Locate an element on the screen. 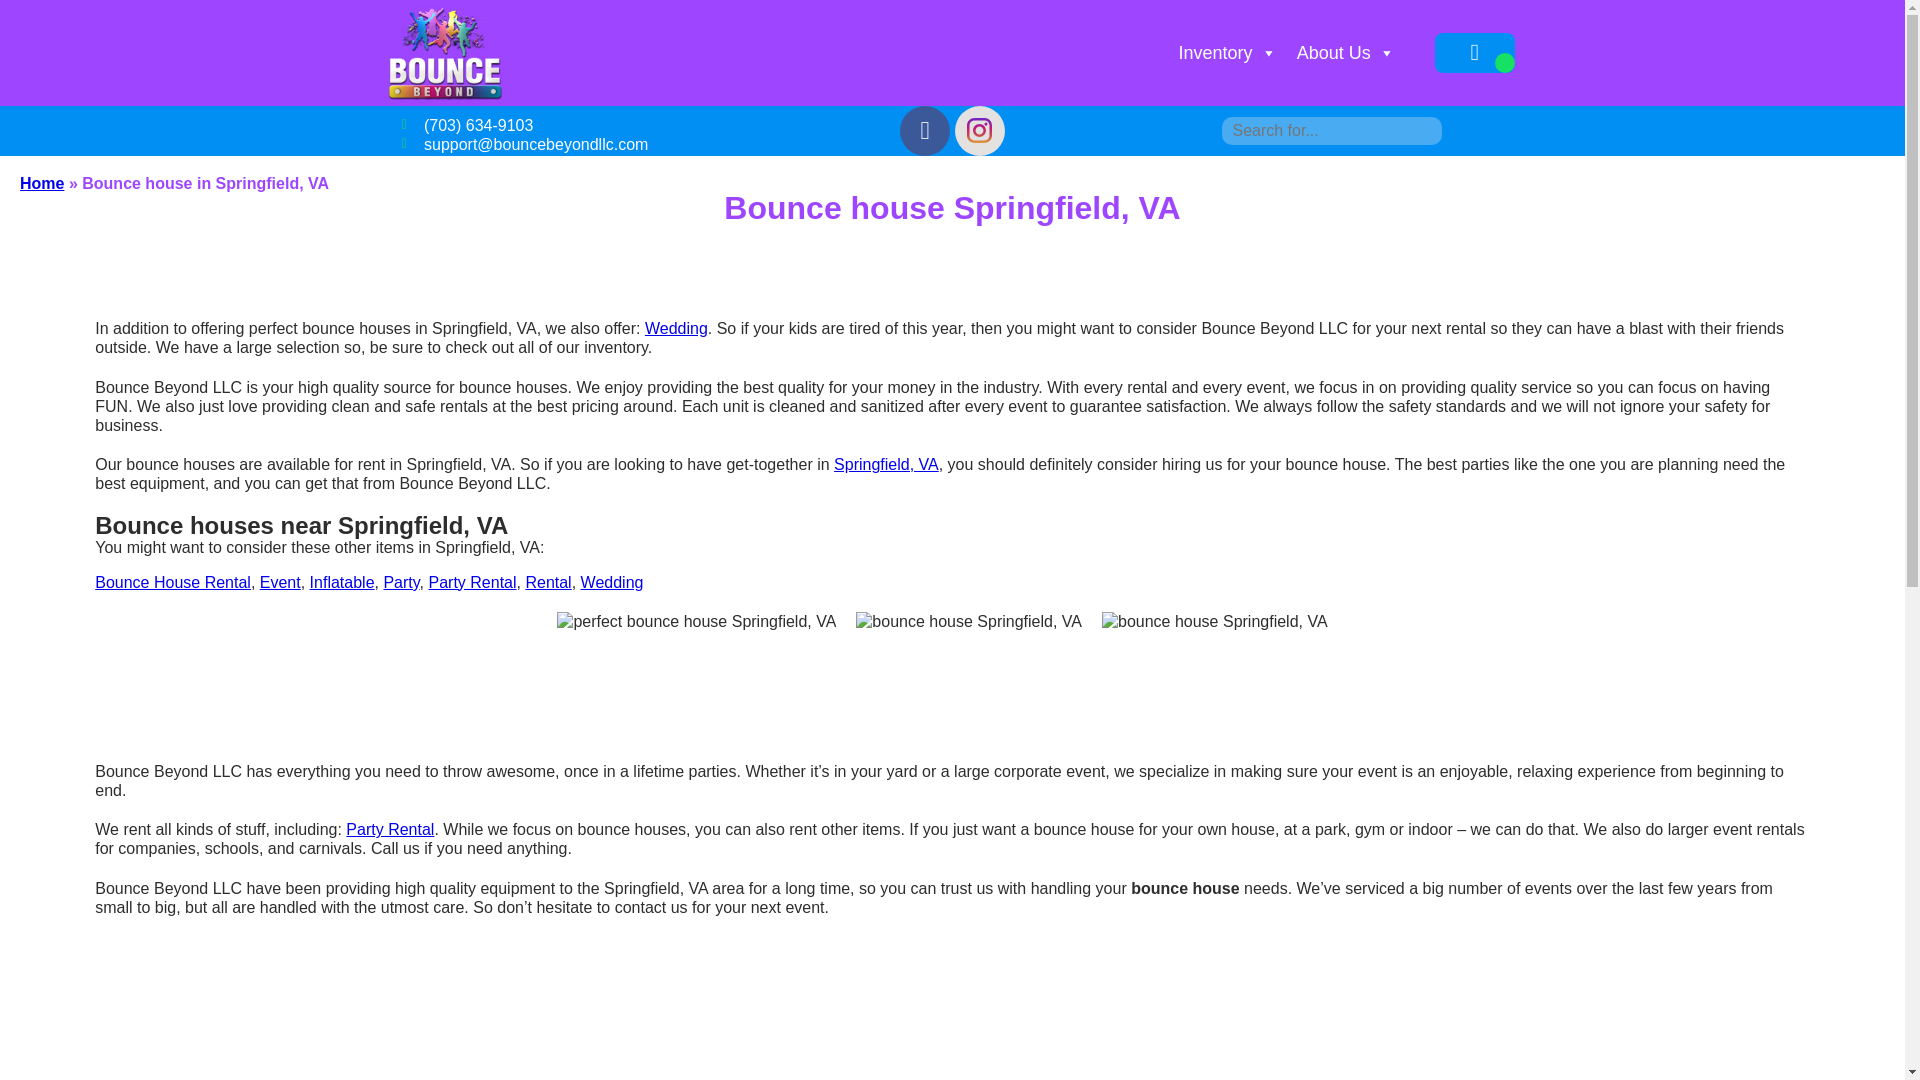 Image resolution: width=1920 pixels, height=1080 pixels. Wedding is located at coordinates (676, 328).